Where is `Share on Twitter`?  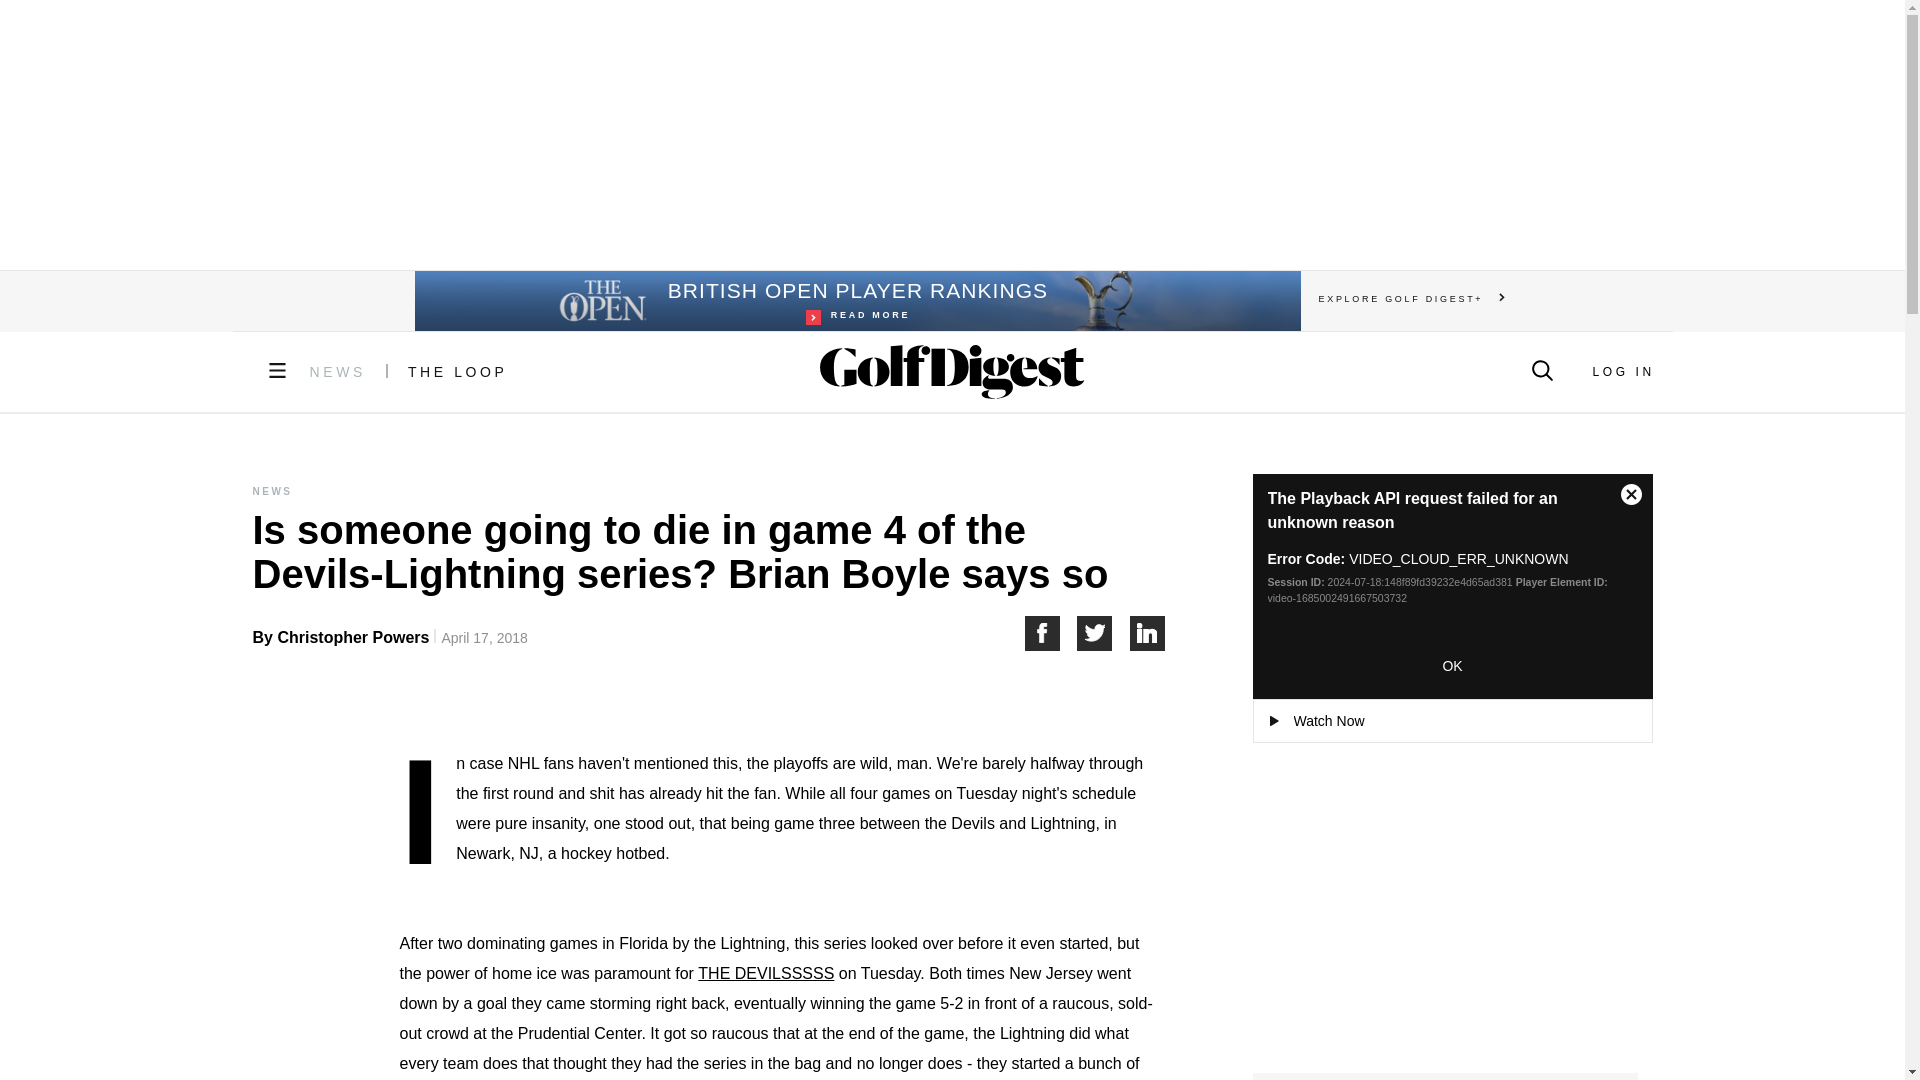
Share on Twitter is located at coordinates (1050, 633).